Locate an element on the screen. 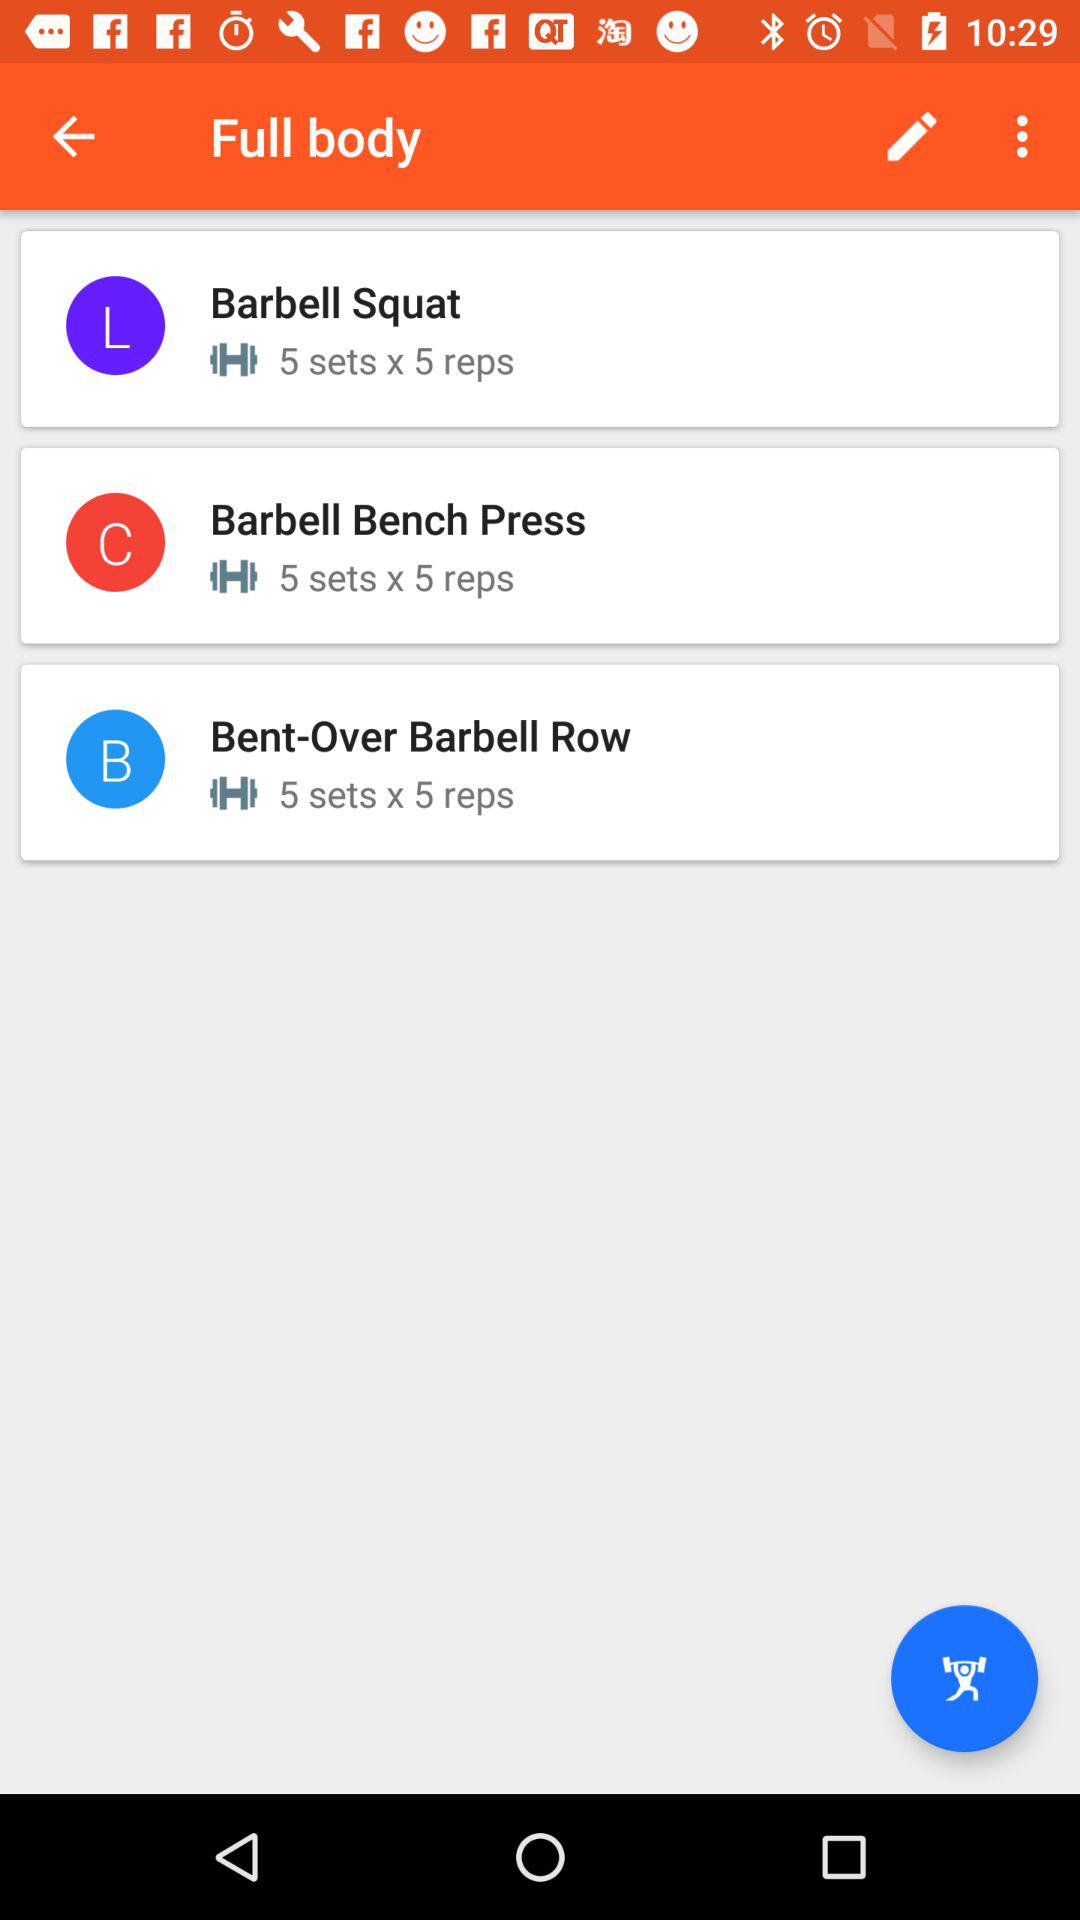  click the item next to the full body is located at coordinates (73, 136).